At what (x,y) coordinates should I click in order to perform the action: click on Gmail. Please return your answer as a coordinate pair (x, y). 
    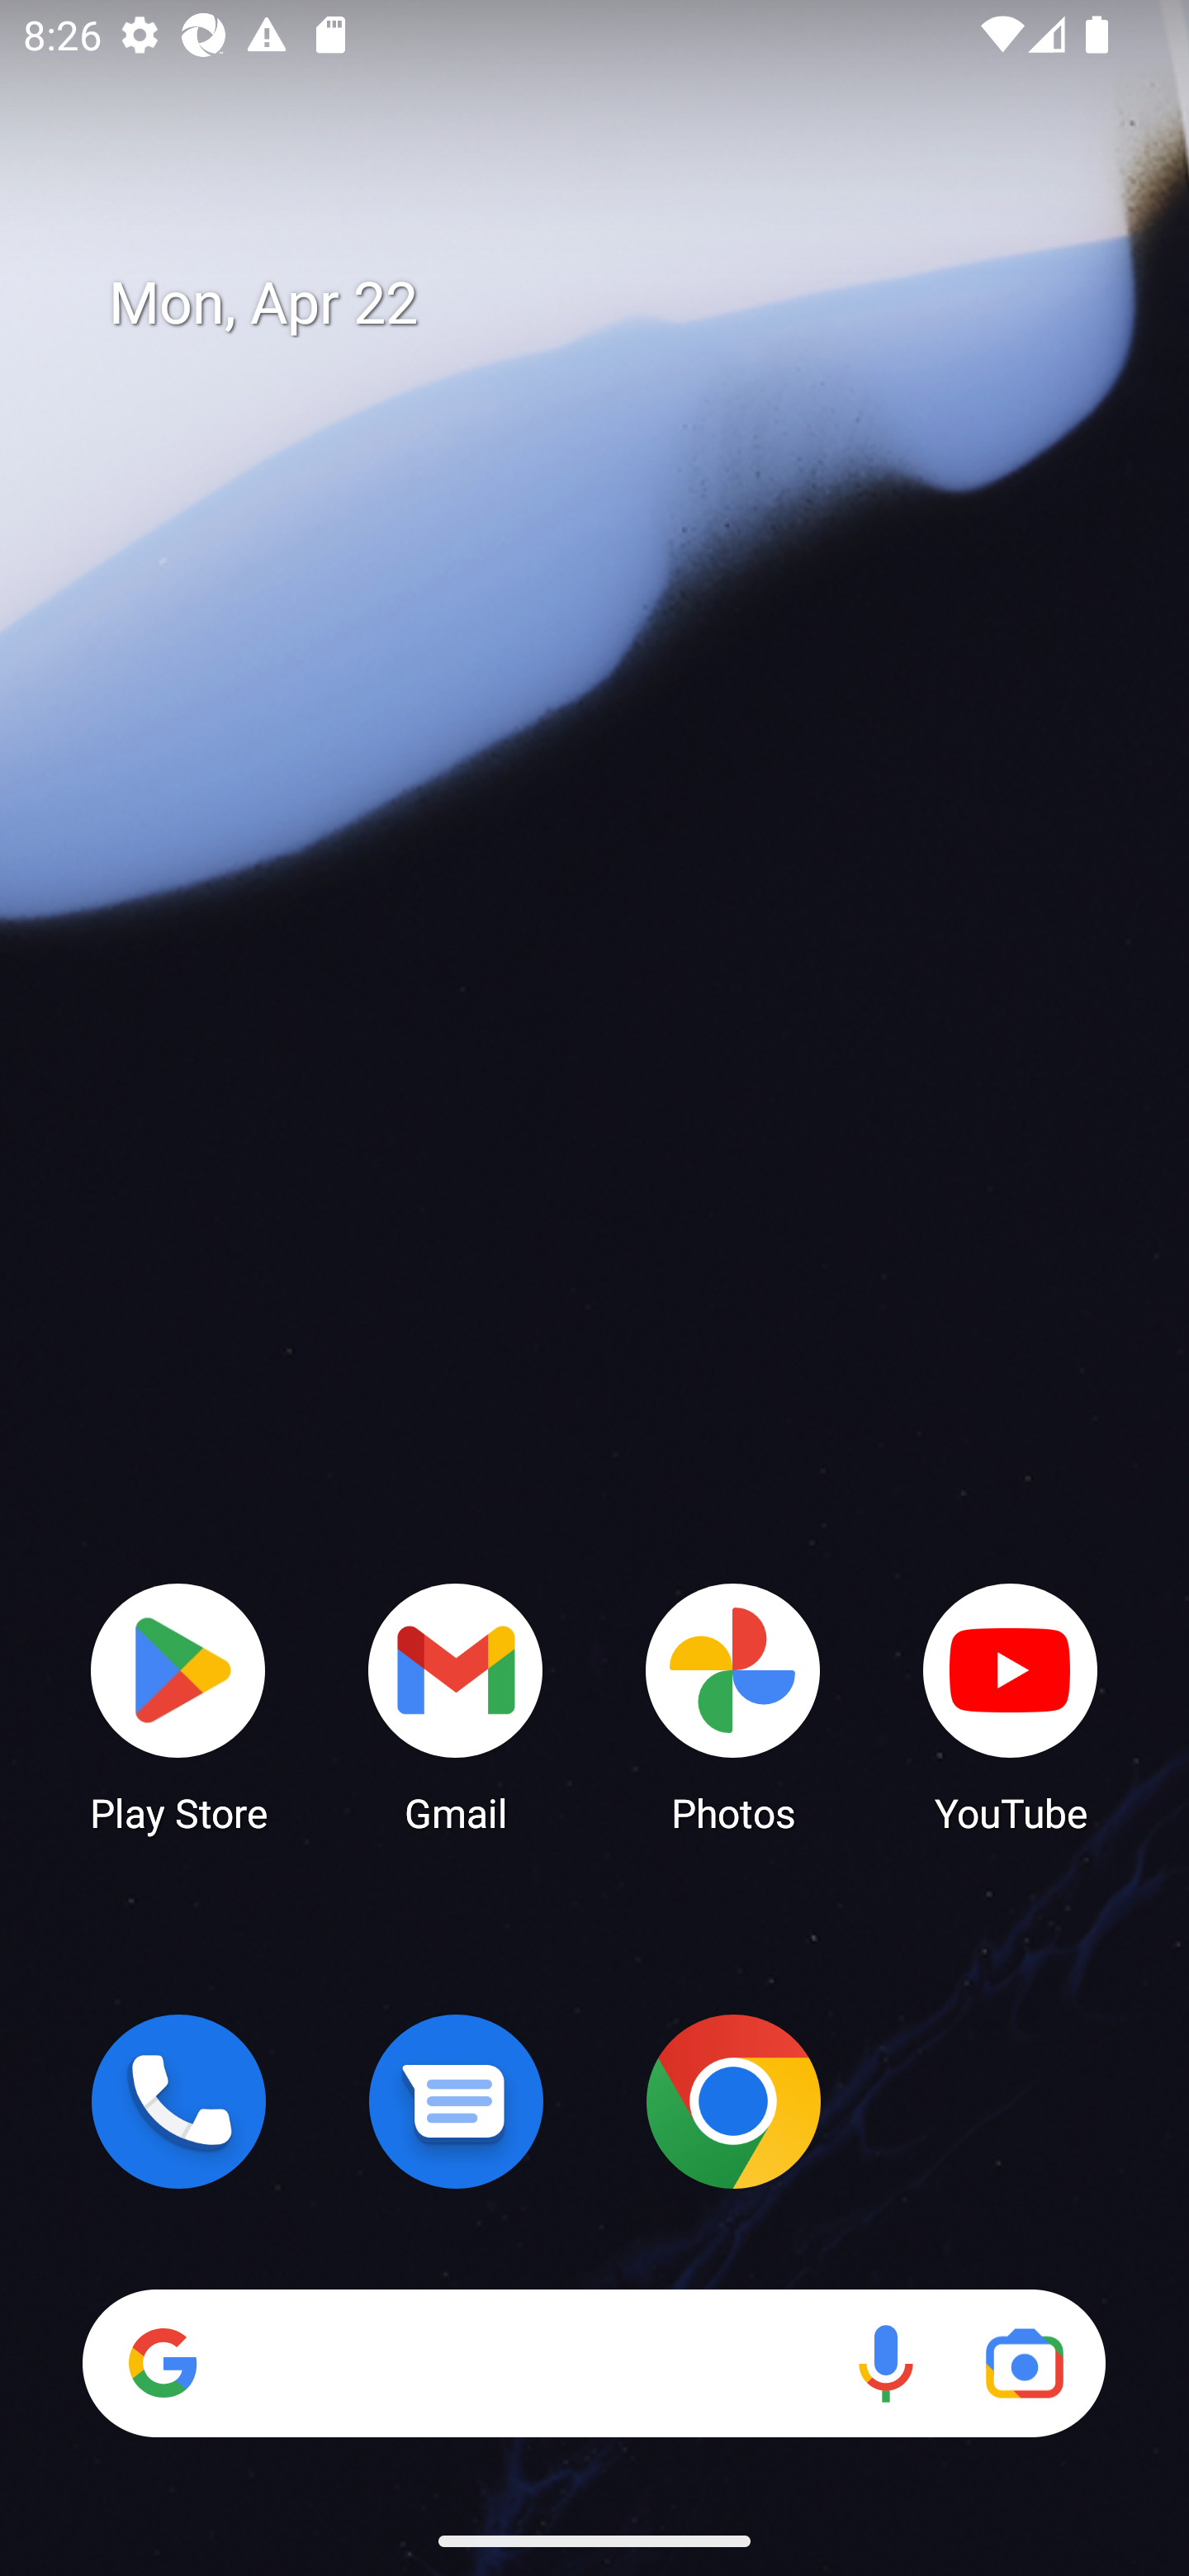
    Looking at the image, I should click on (456, 1706).